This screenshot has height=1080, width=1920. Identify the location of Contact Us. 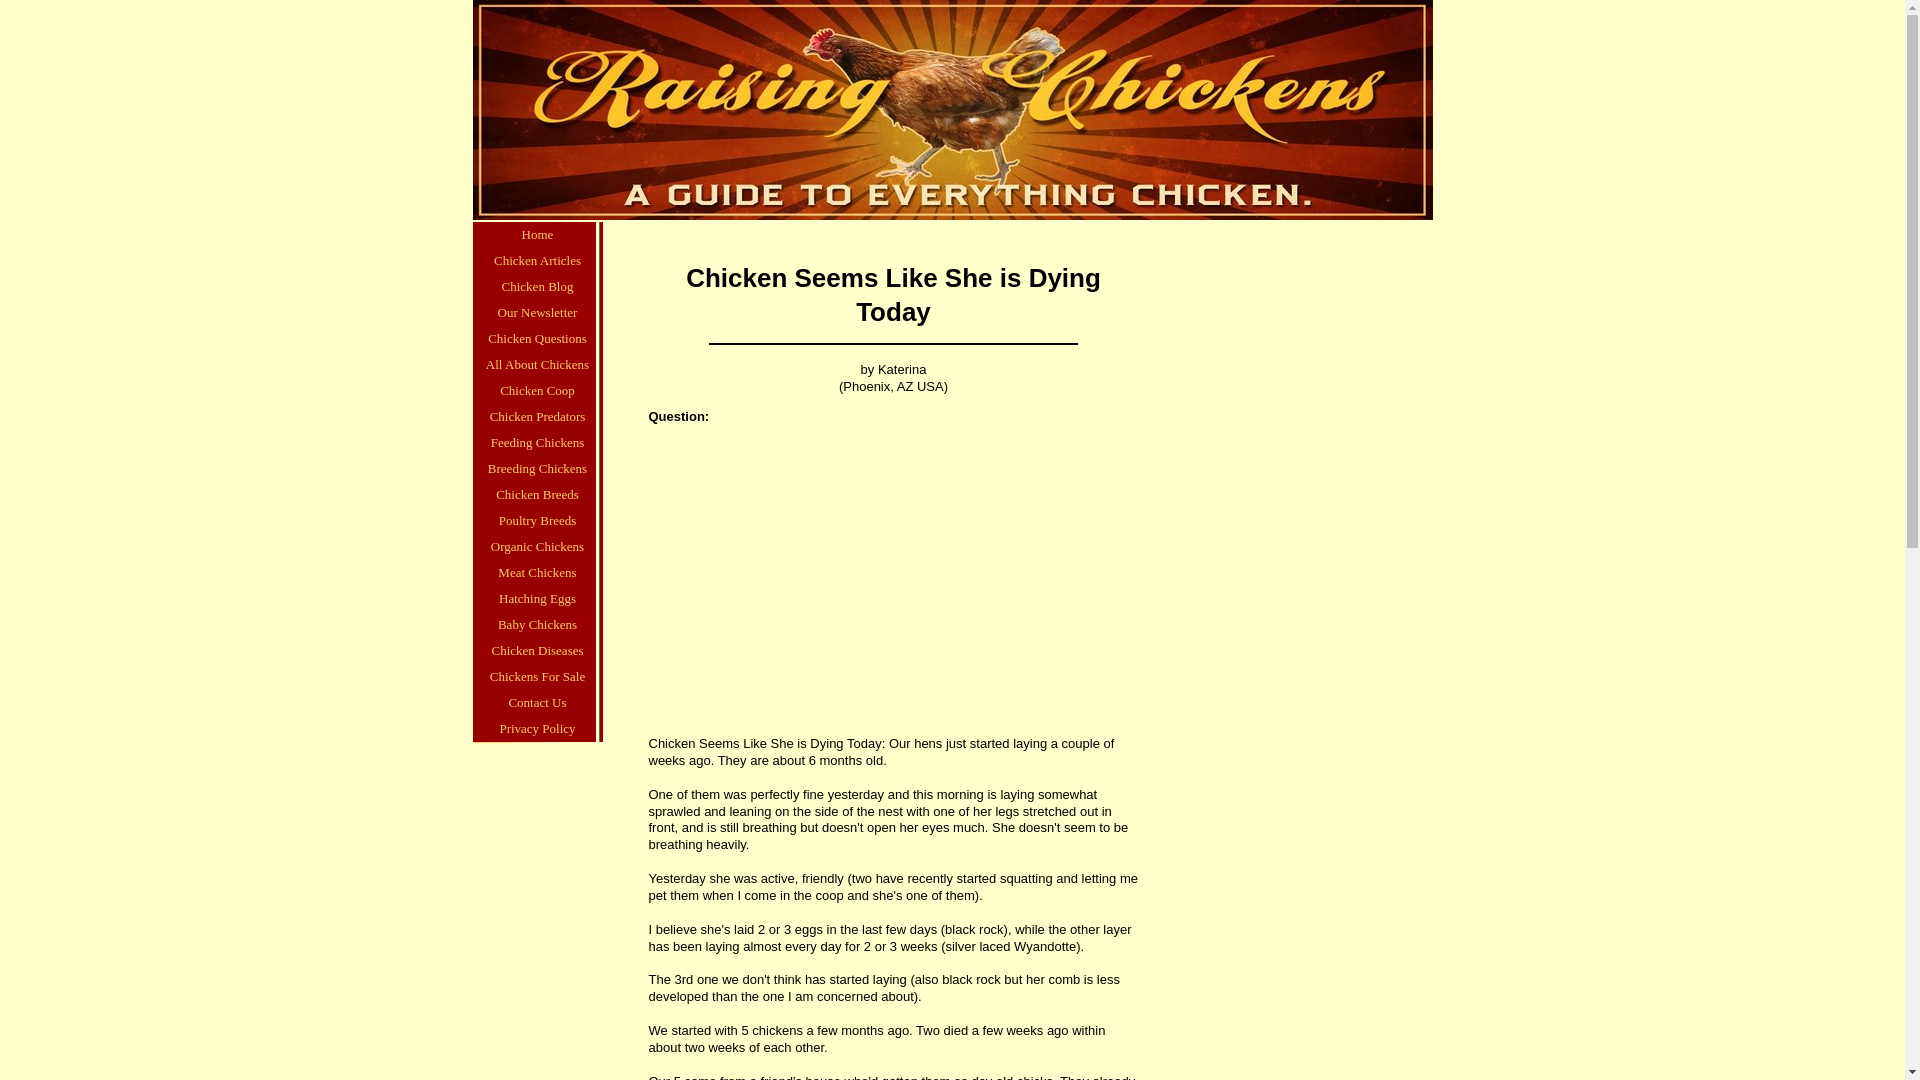
(537, 703).